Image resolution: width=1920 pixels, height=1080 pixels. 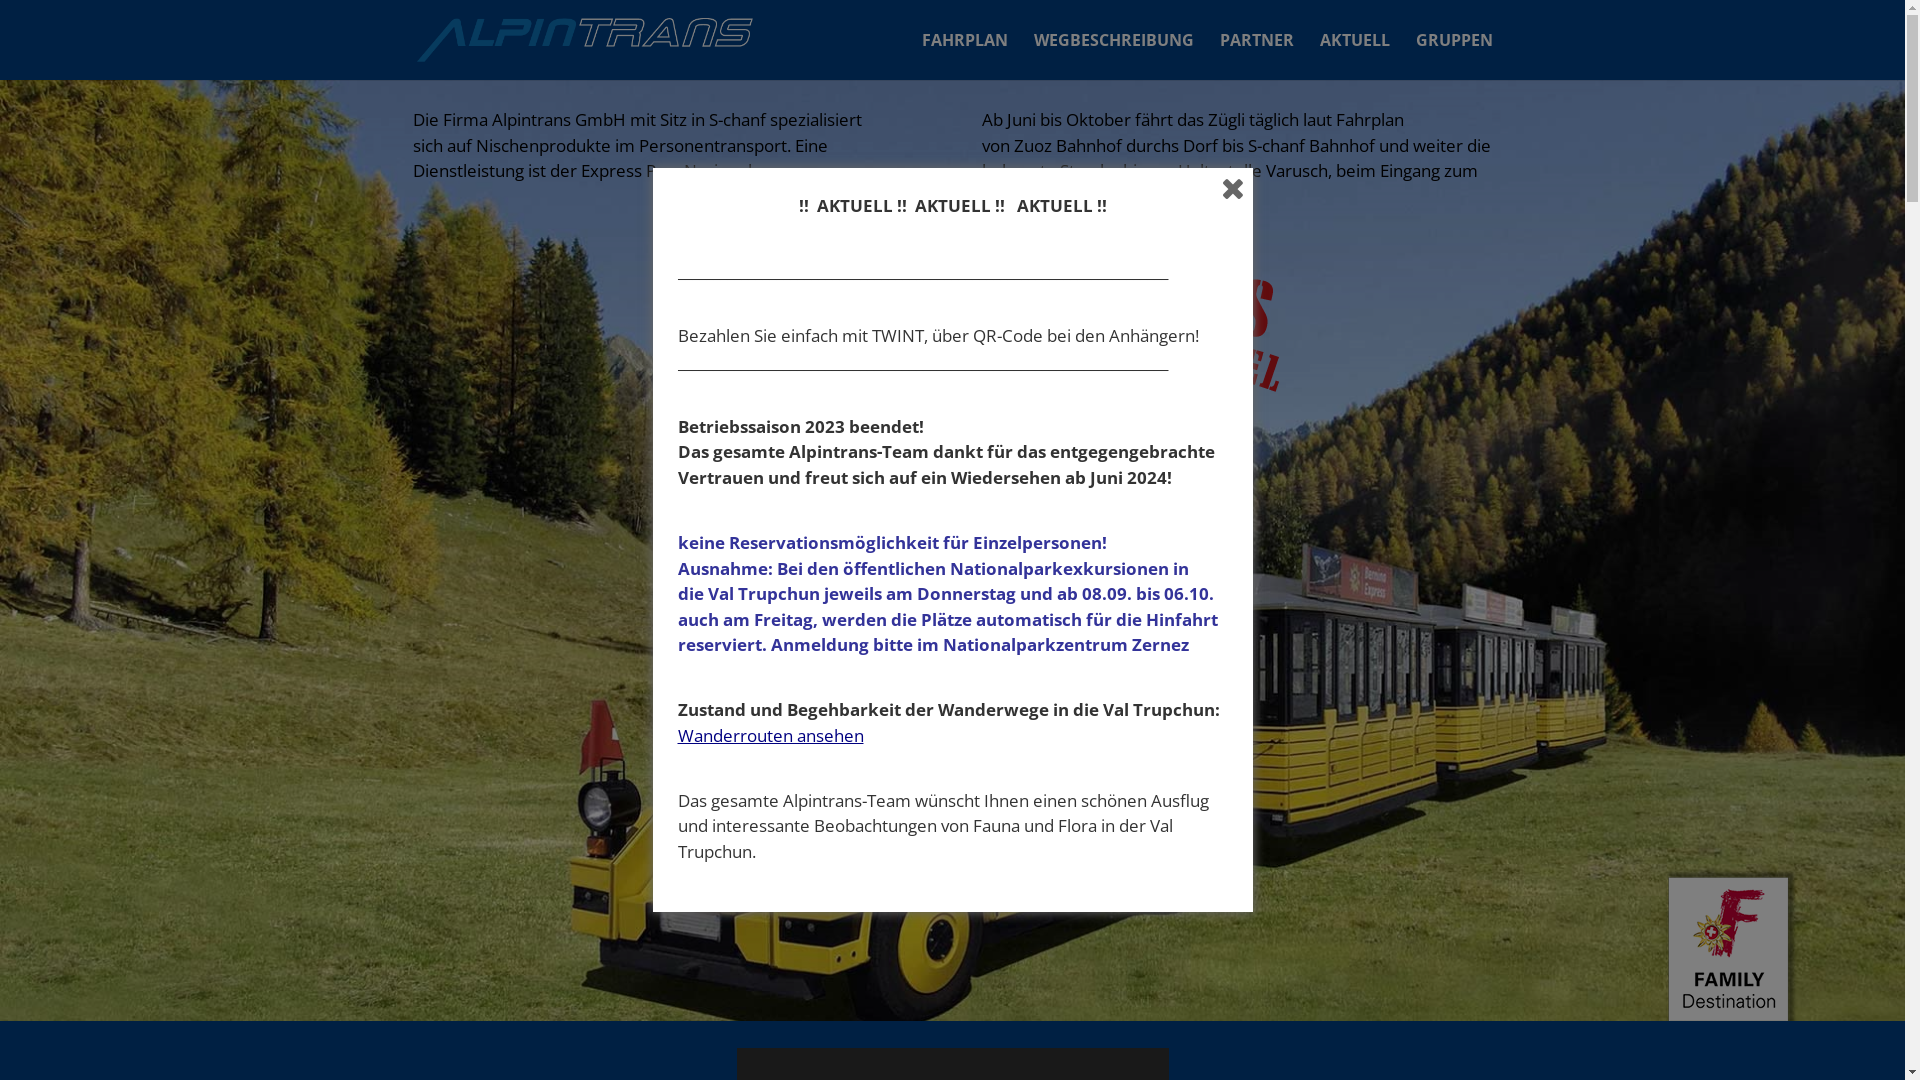 I want to click on Family-Destination, so click(x=1733, y=944).